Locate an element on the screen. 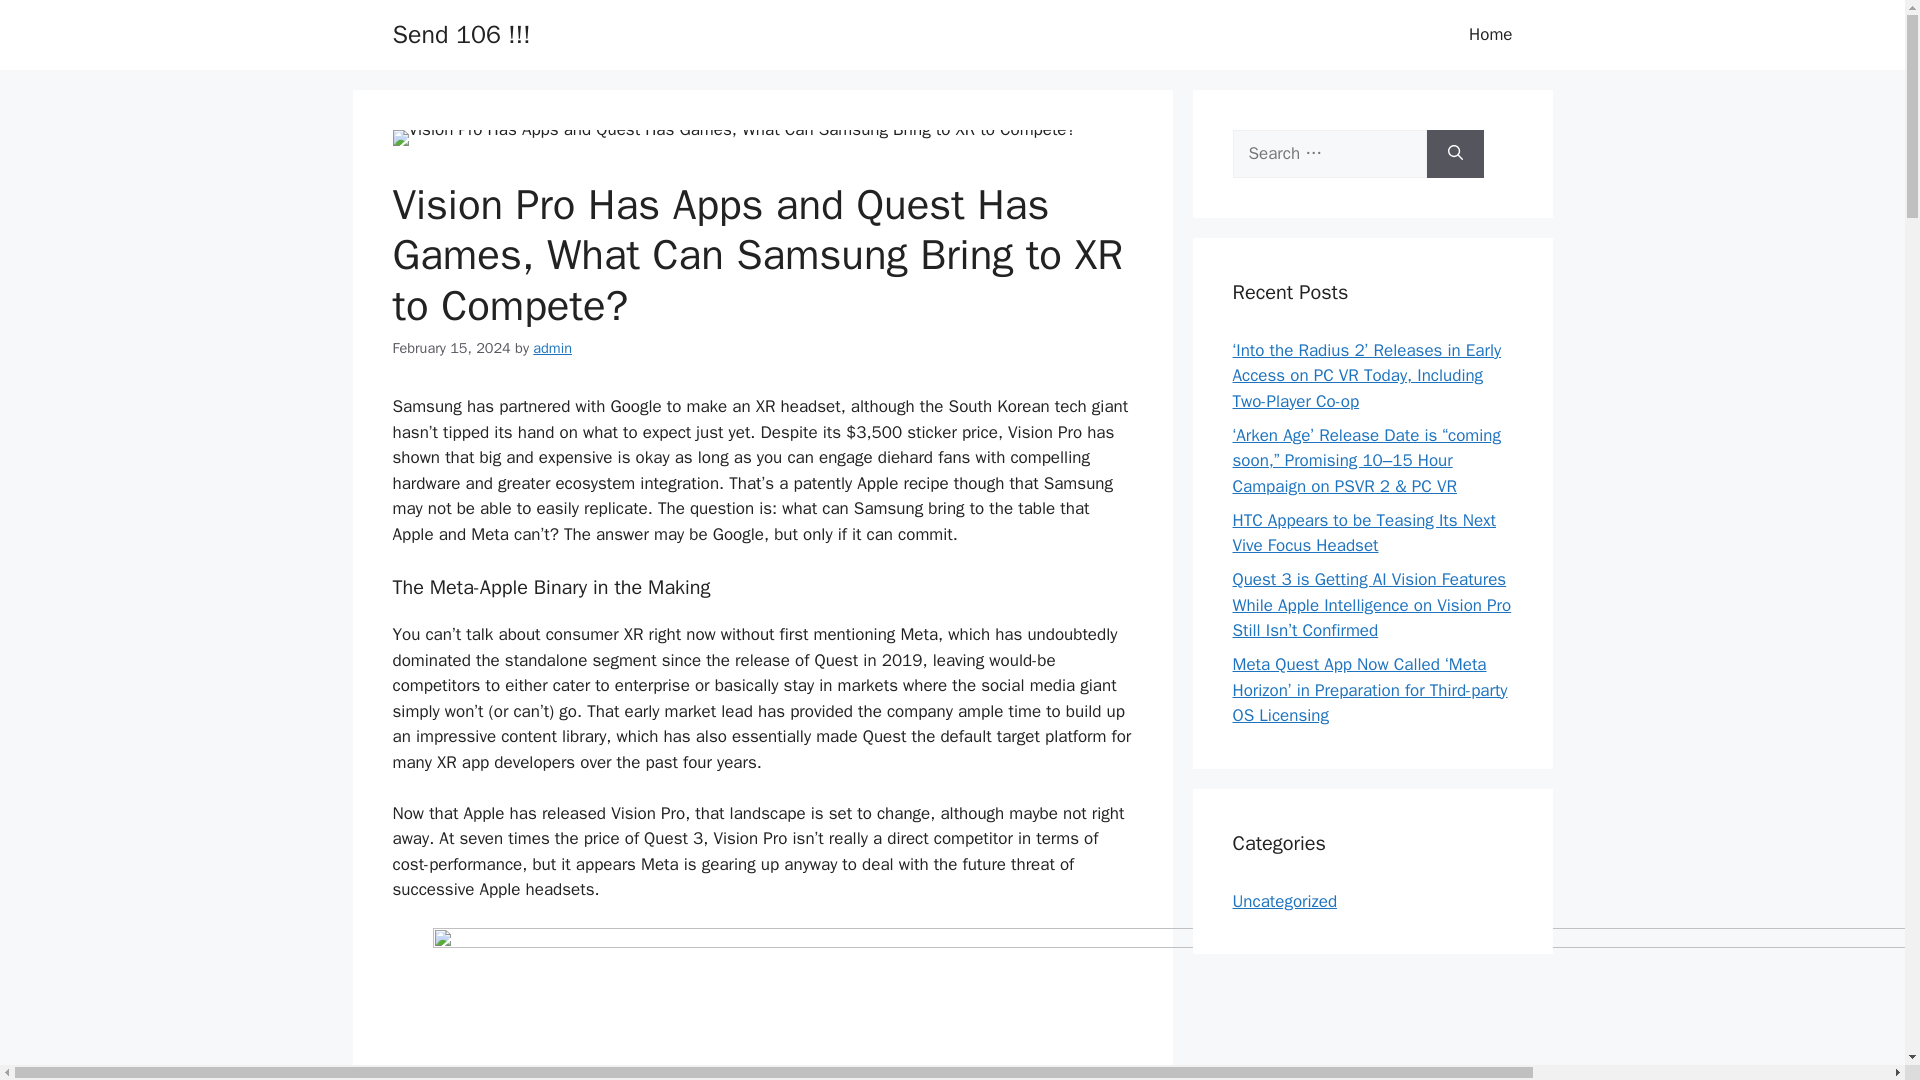  View all posts by admin is located at coordinates (552, 348).